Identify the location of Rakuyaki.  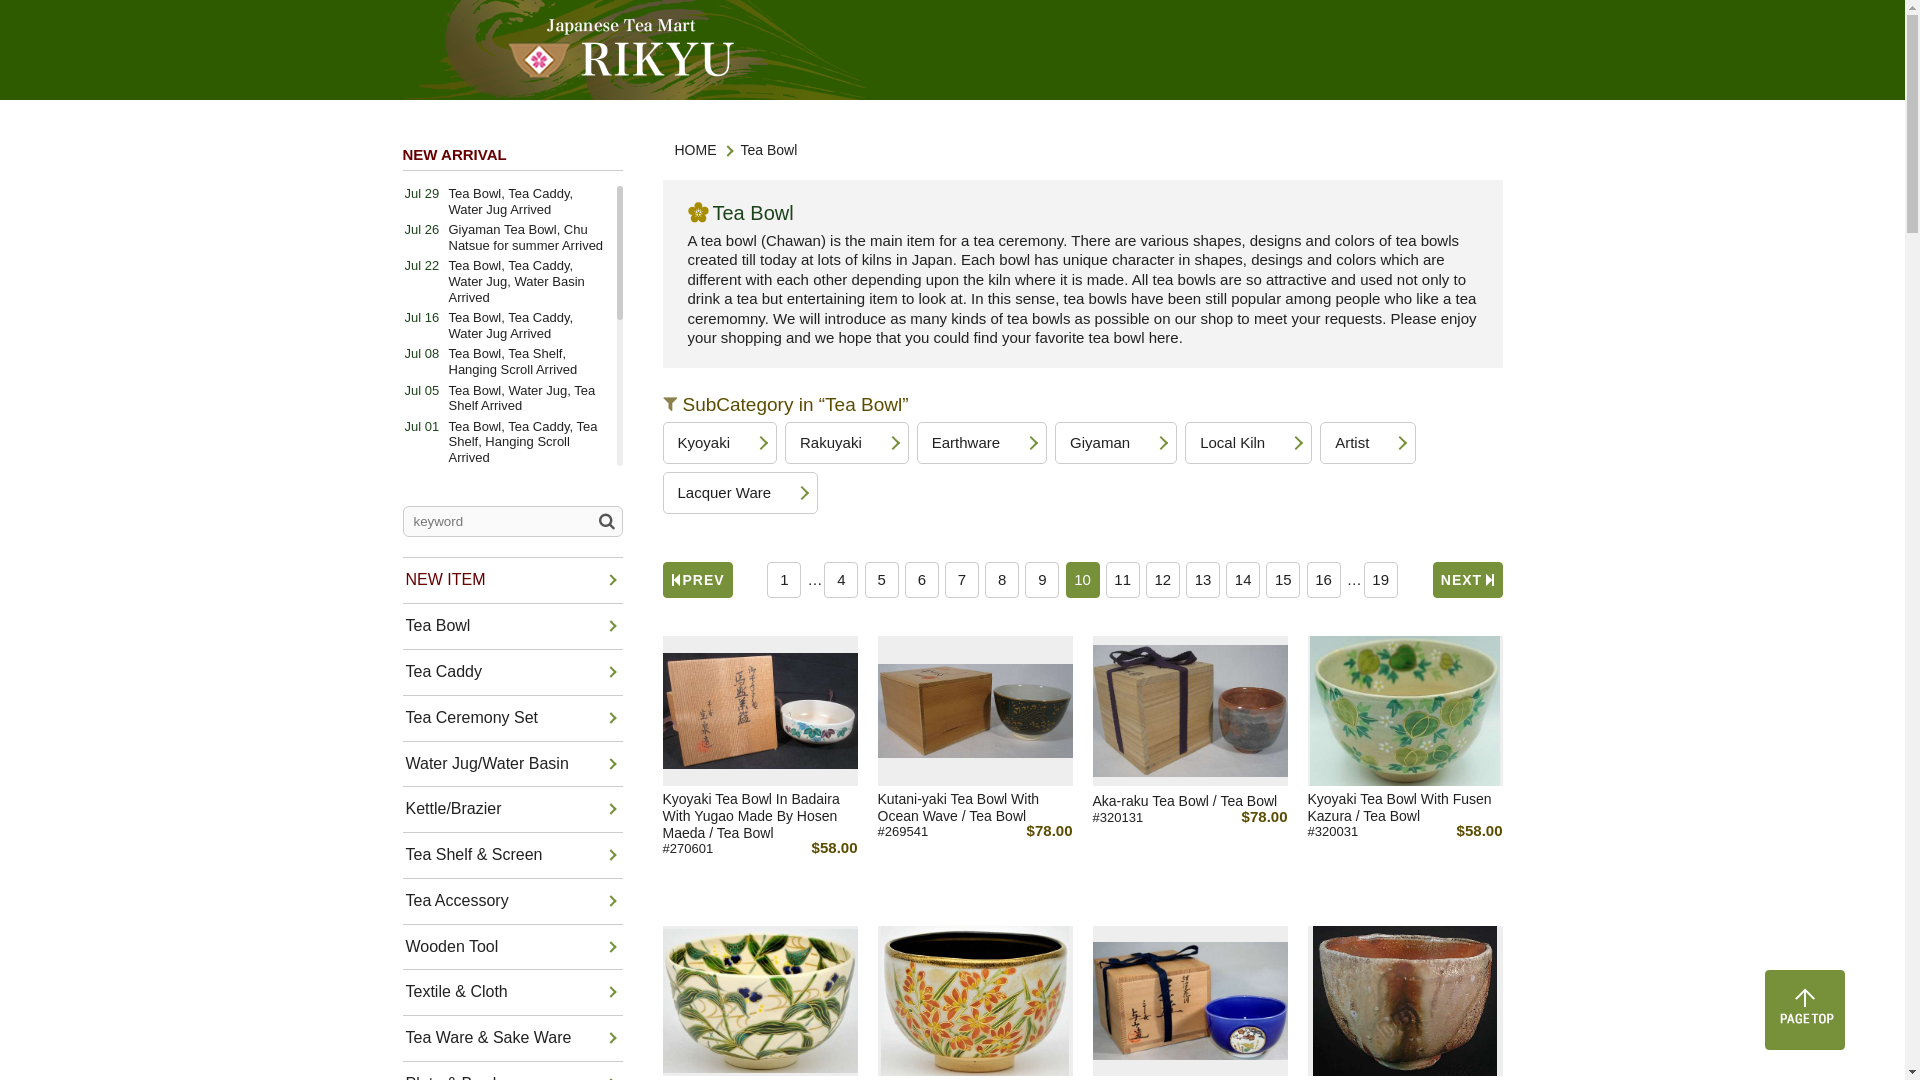
(846, 443).